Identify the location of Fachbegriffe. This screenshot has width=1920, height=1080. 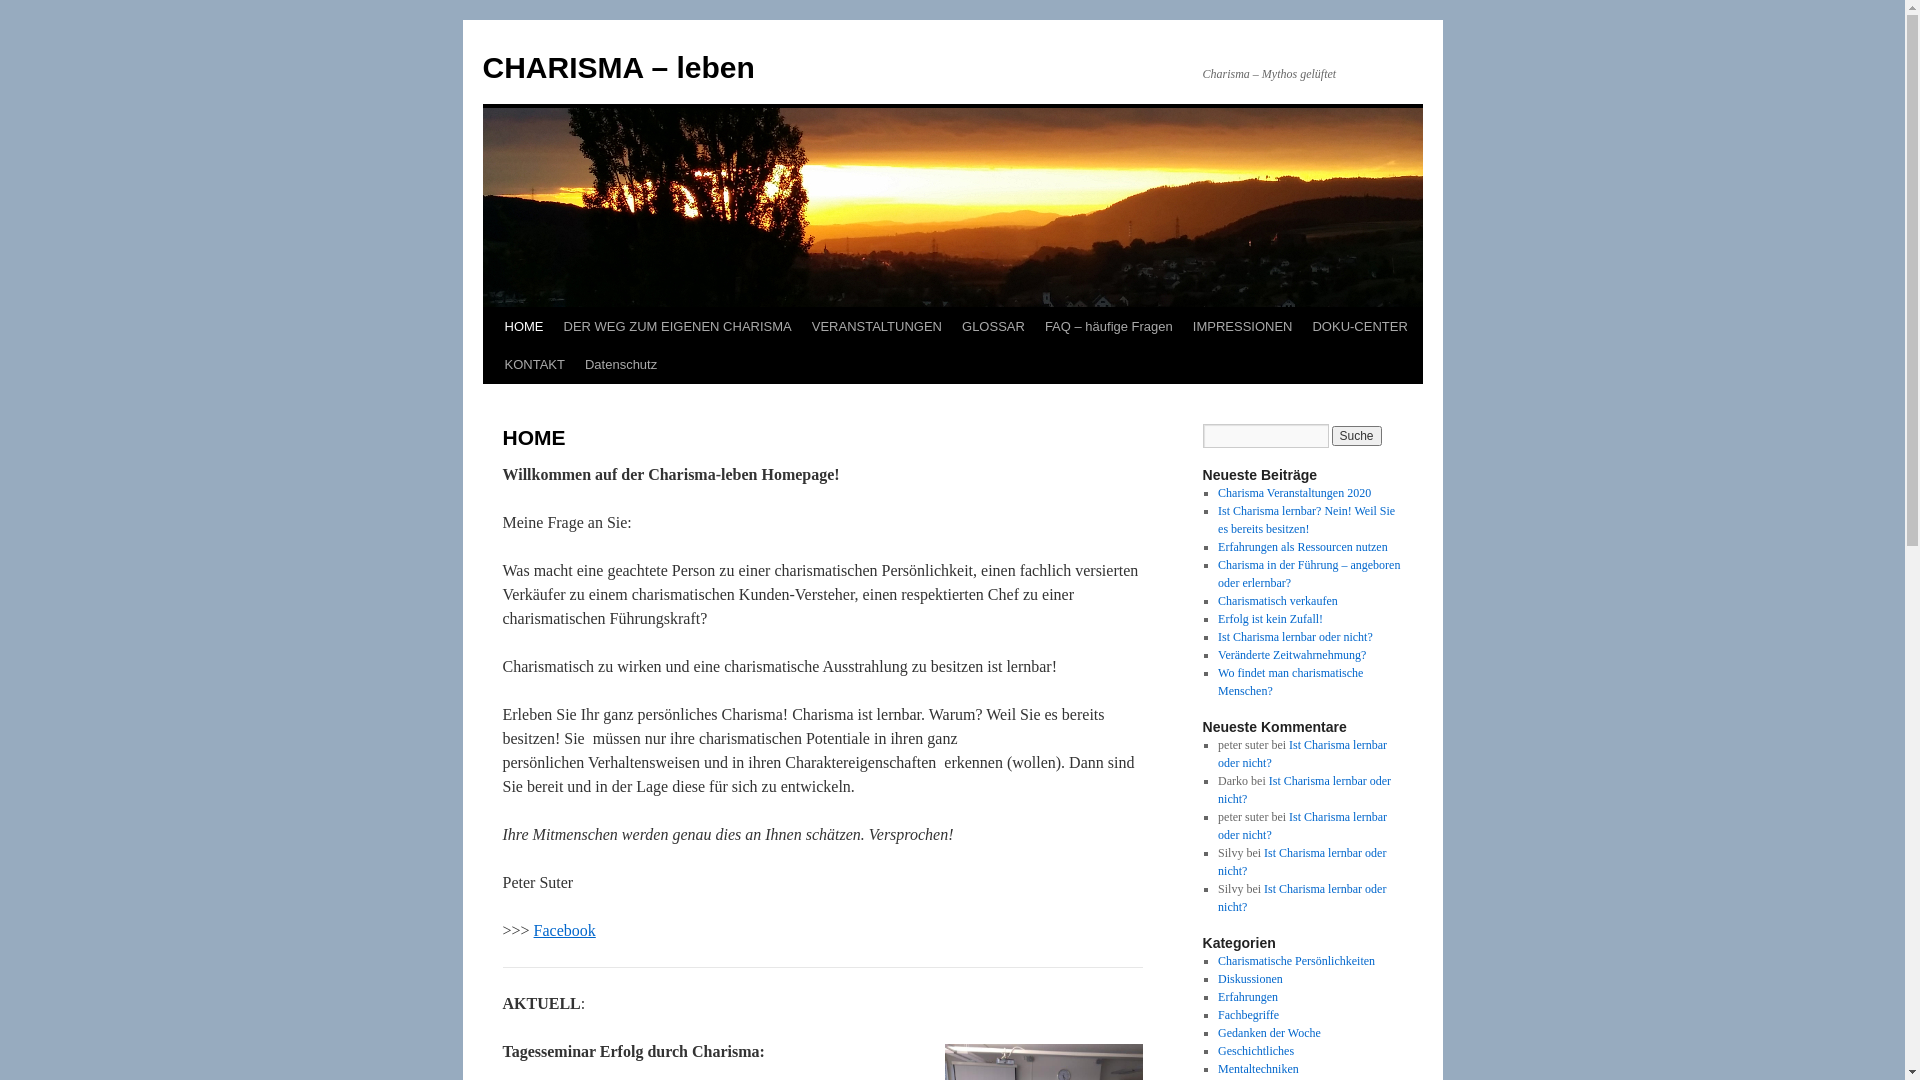
(1248, 1015).